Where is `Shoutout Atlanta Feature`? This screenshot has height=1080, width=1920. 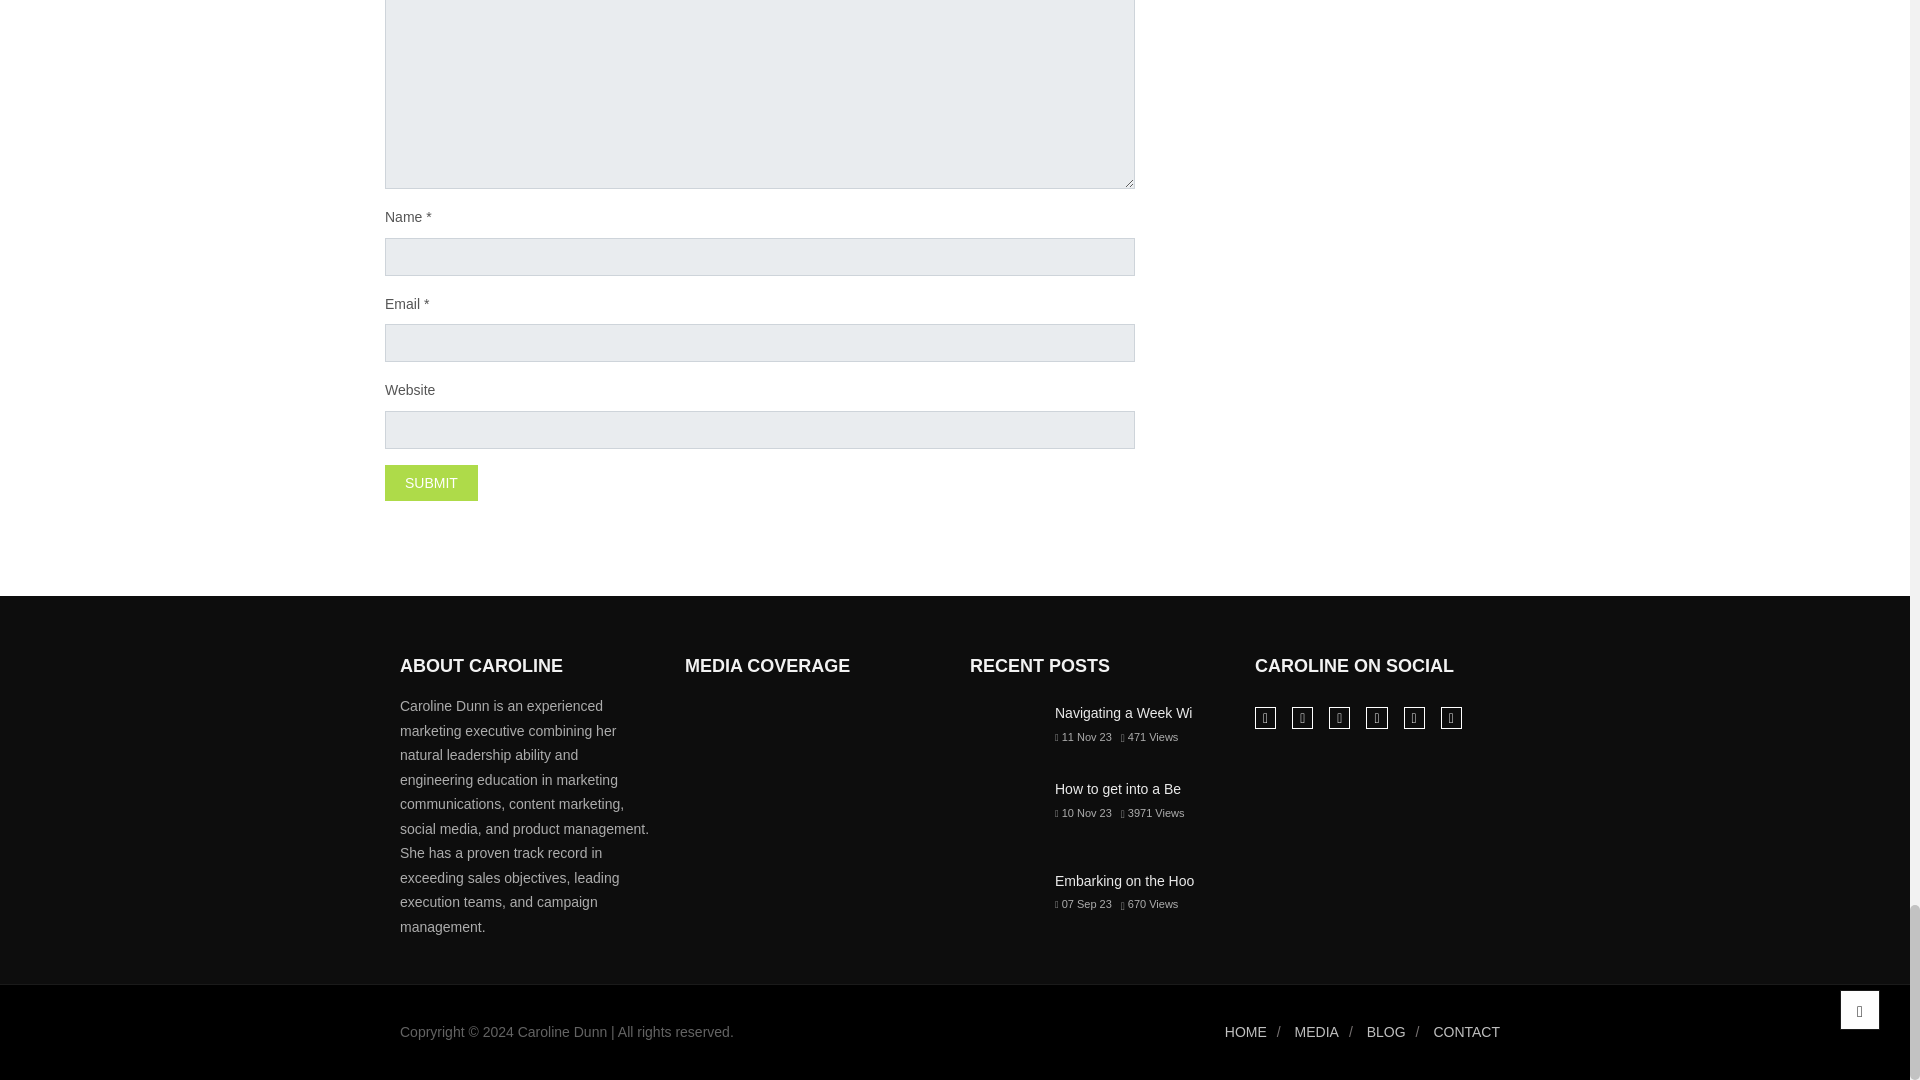 Shoutout Atlanta Feature is located at coordinates (726, 724).